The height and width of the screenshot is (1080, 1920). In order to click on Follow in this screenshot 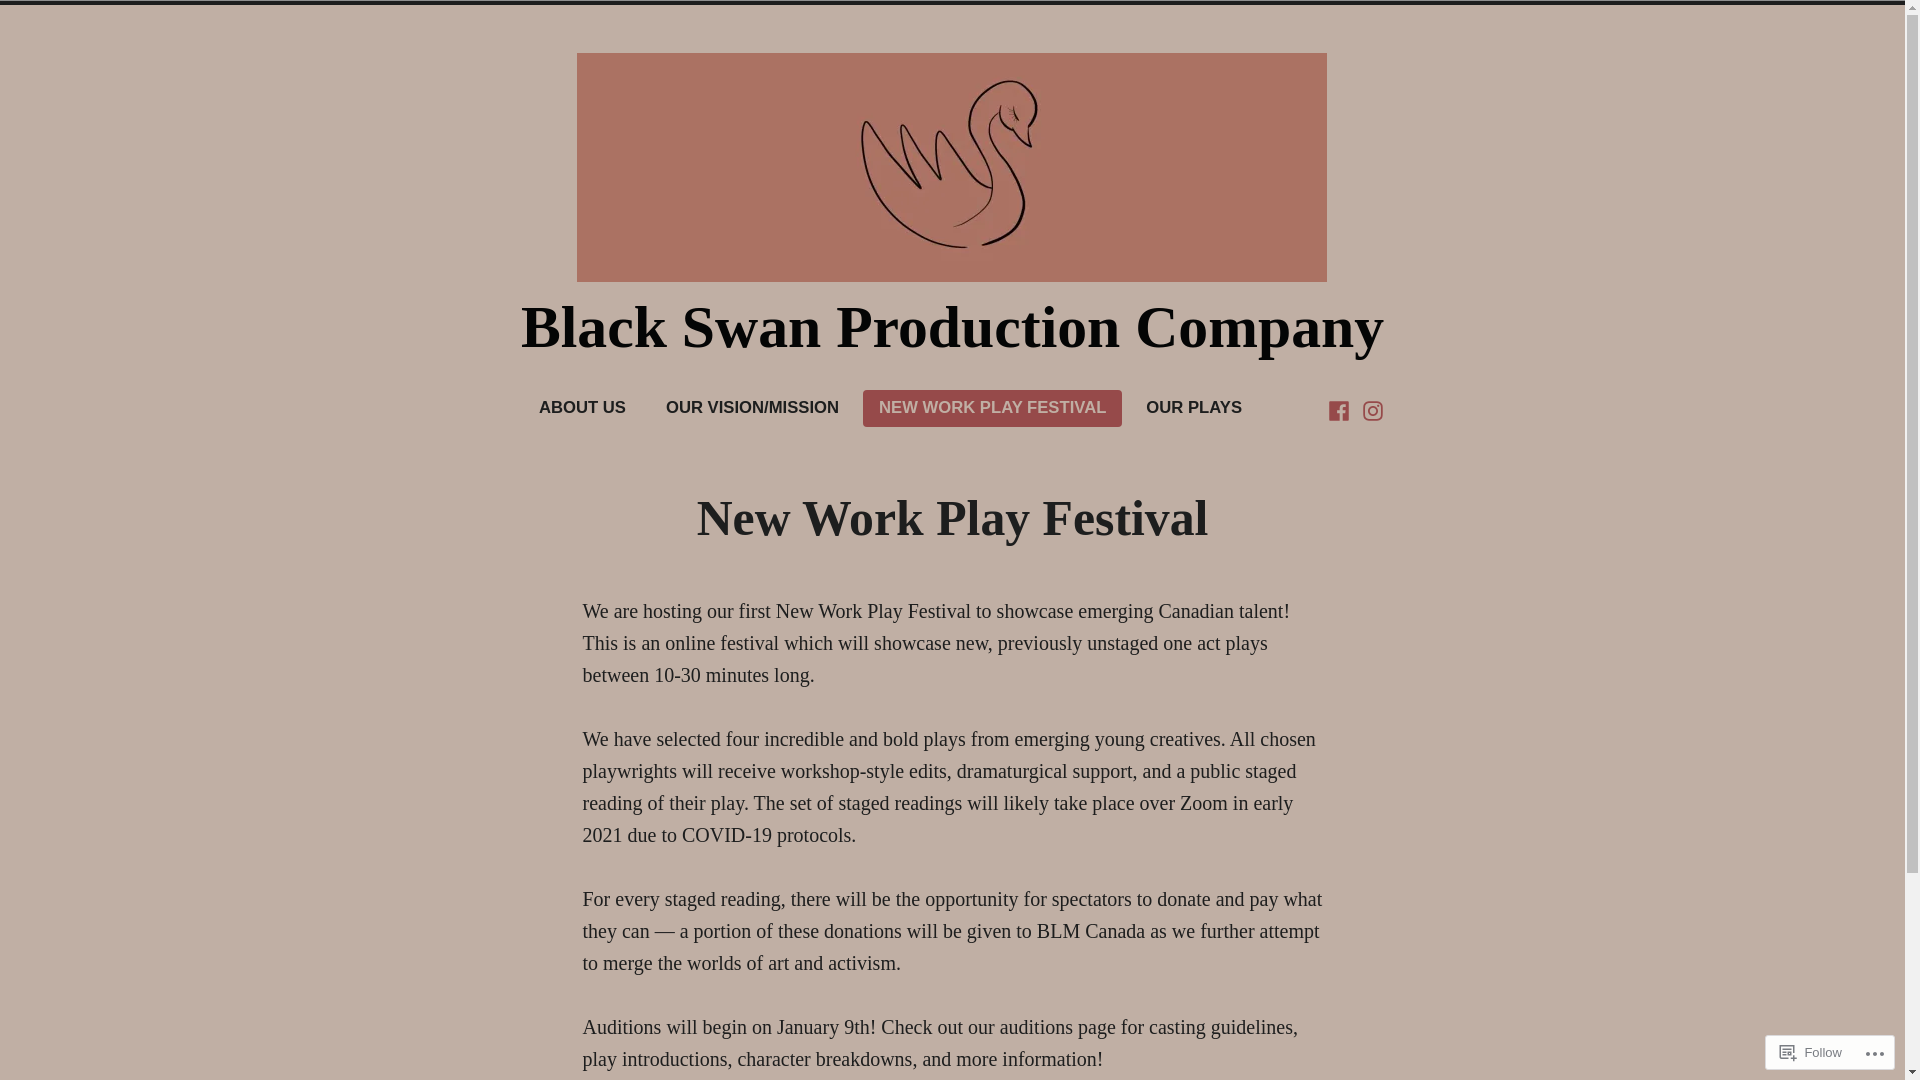, I will do `click(1811, 1052)`.